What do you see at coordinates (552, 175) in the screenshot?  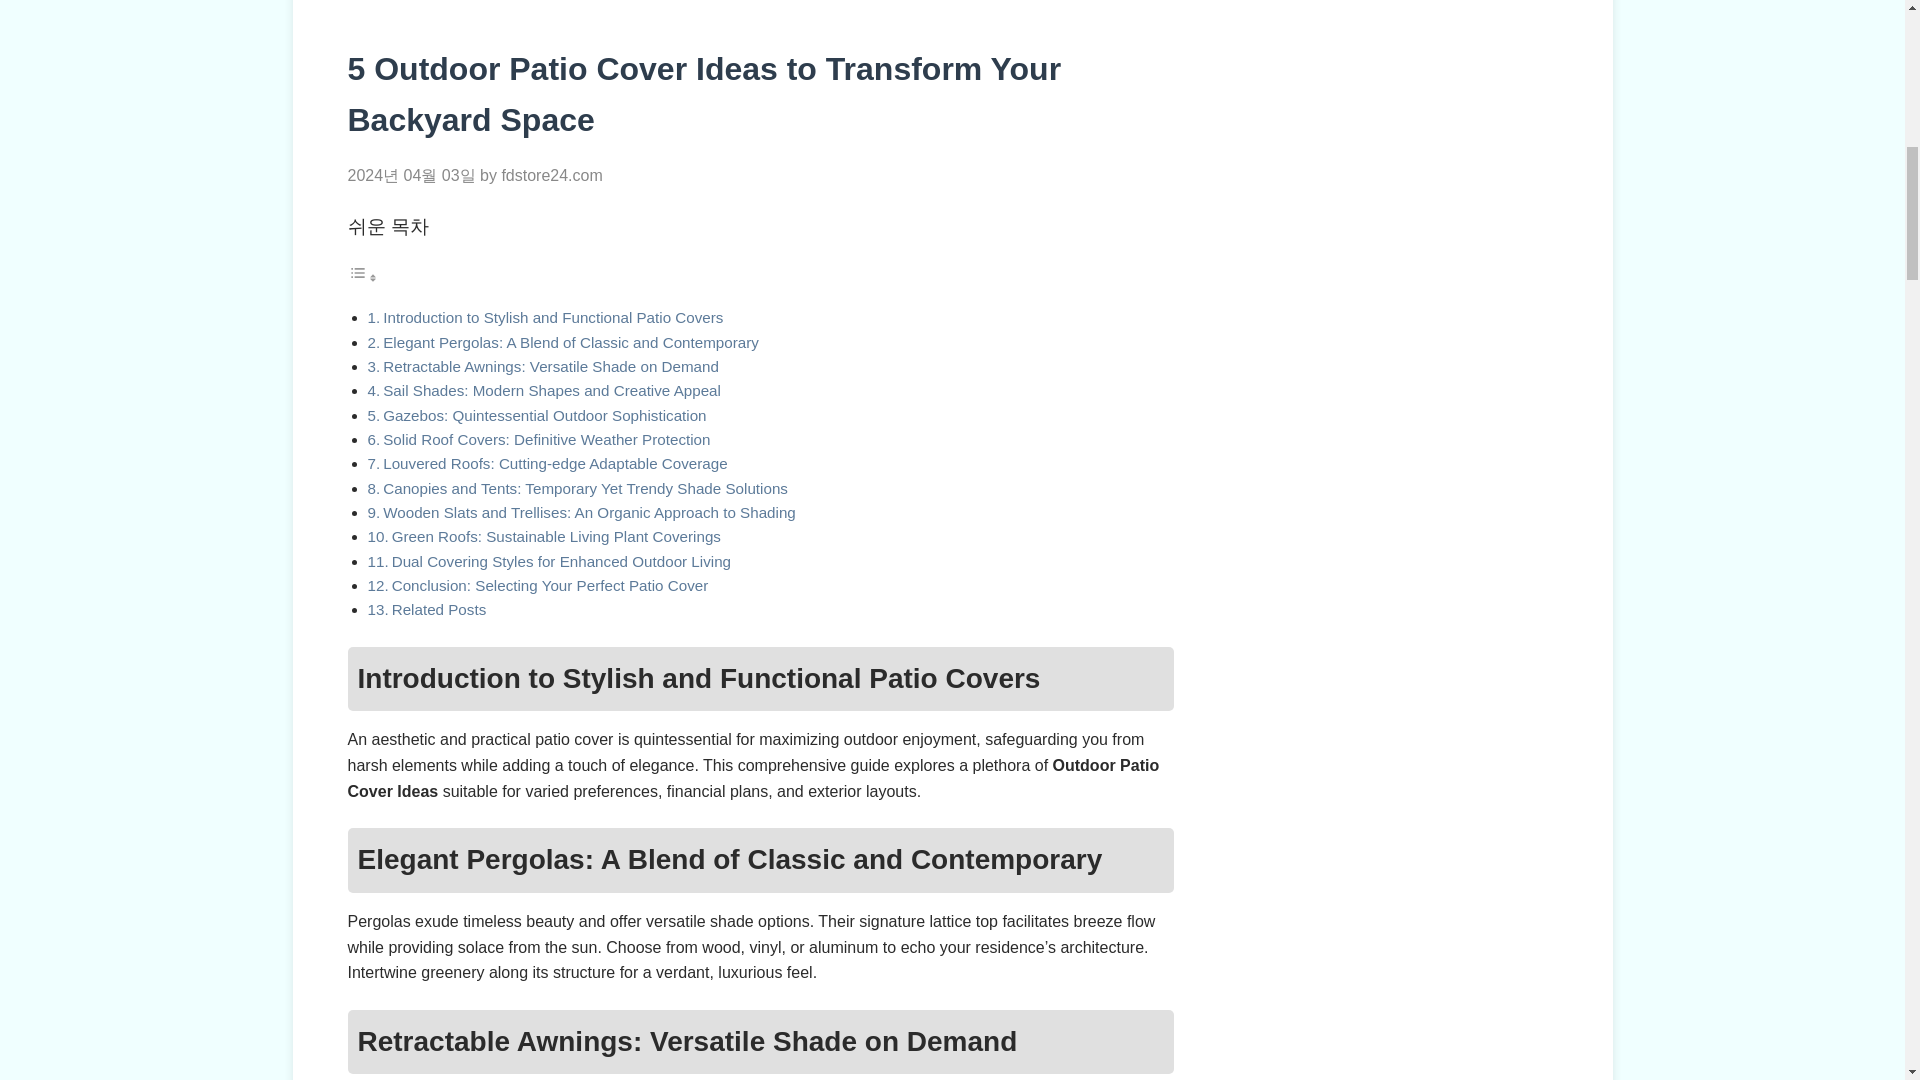 I see `fdstore24.com` at bounding box center [552, 175].